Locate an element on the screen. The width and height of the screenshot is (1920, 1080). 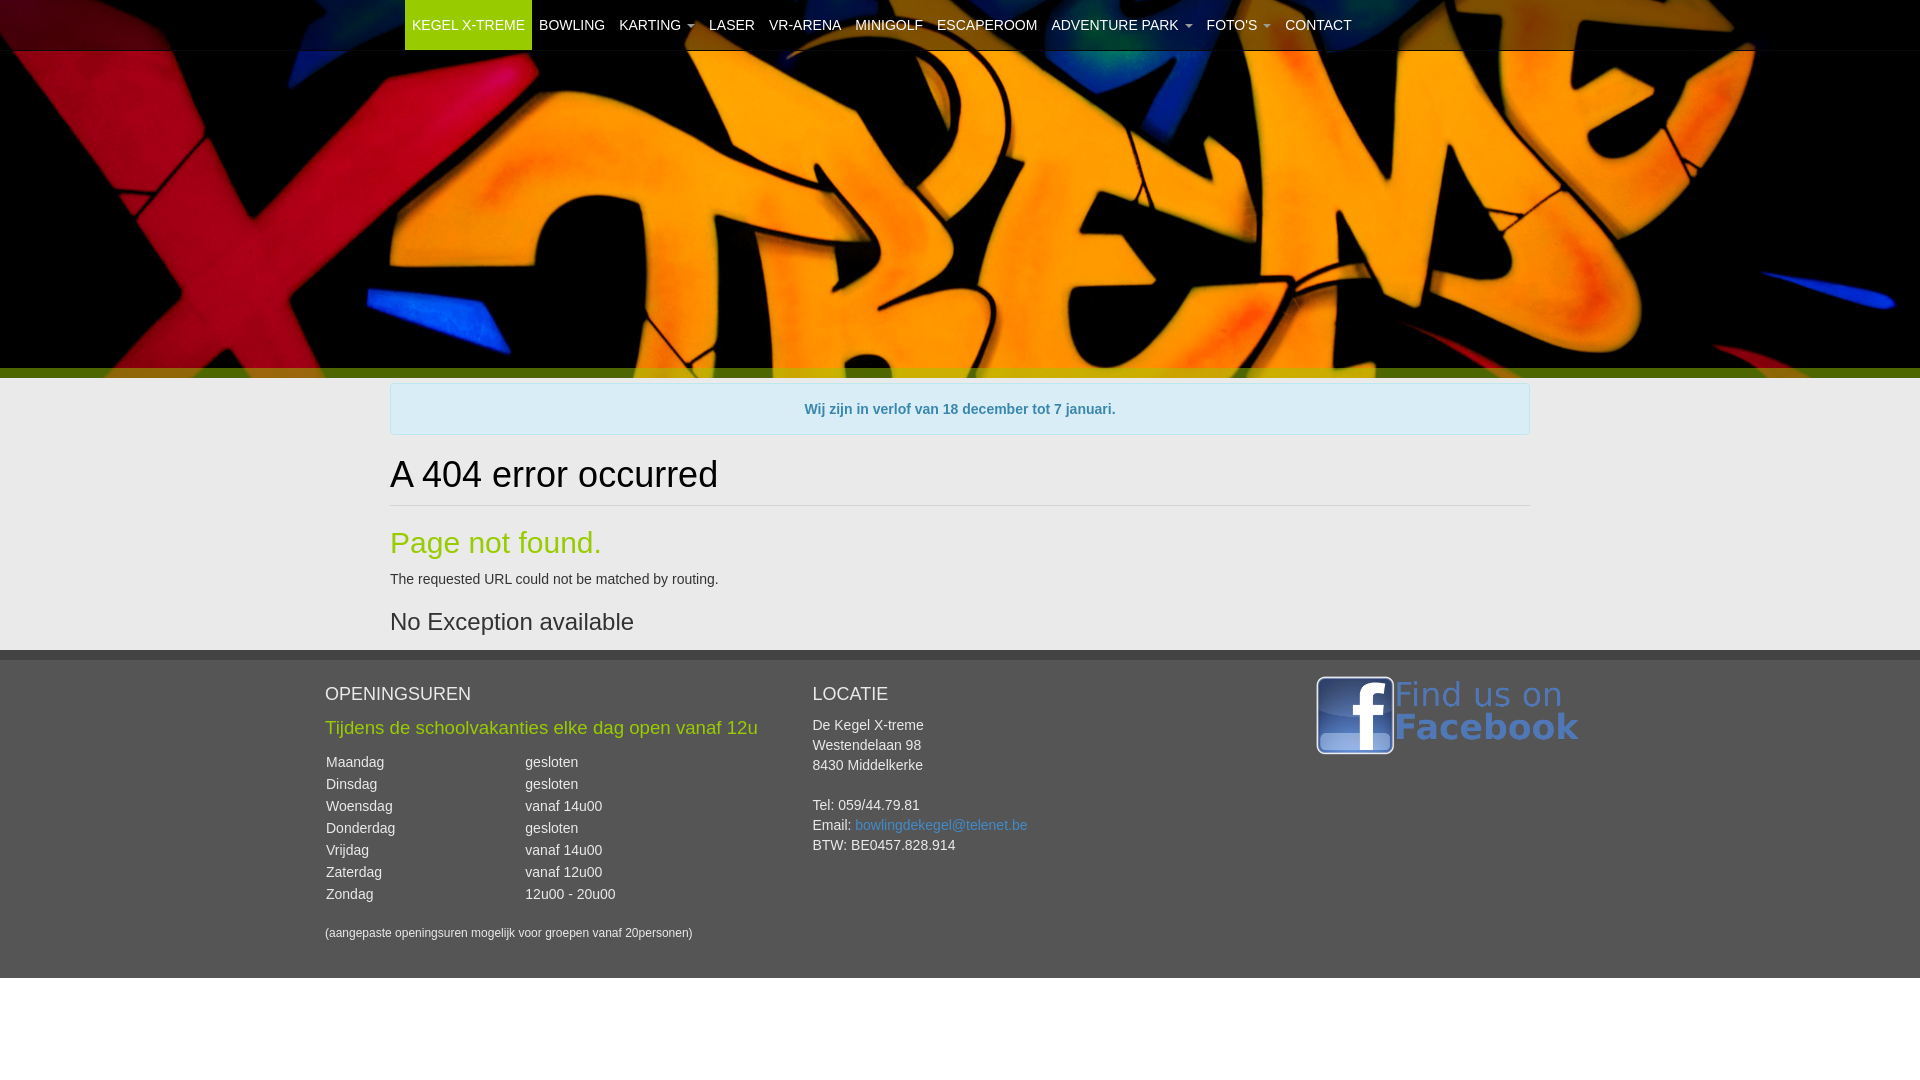
ADVENTURE PARK is located at coordinates (1122, 25).